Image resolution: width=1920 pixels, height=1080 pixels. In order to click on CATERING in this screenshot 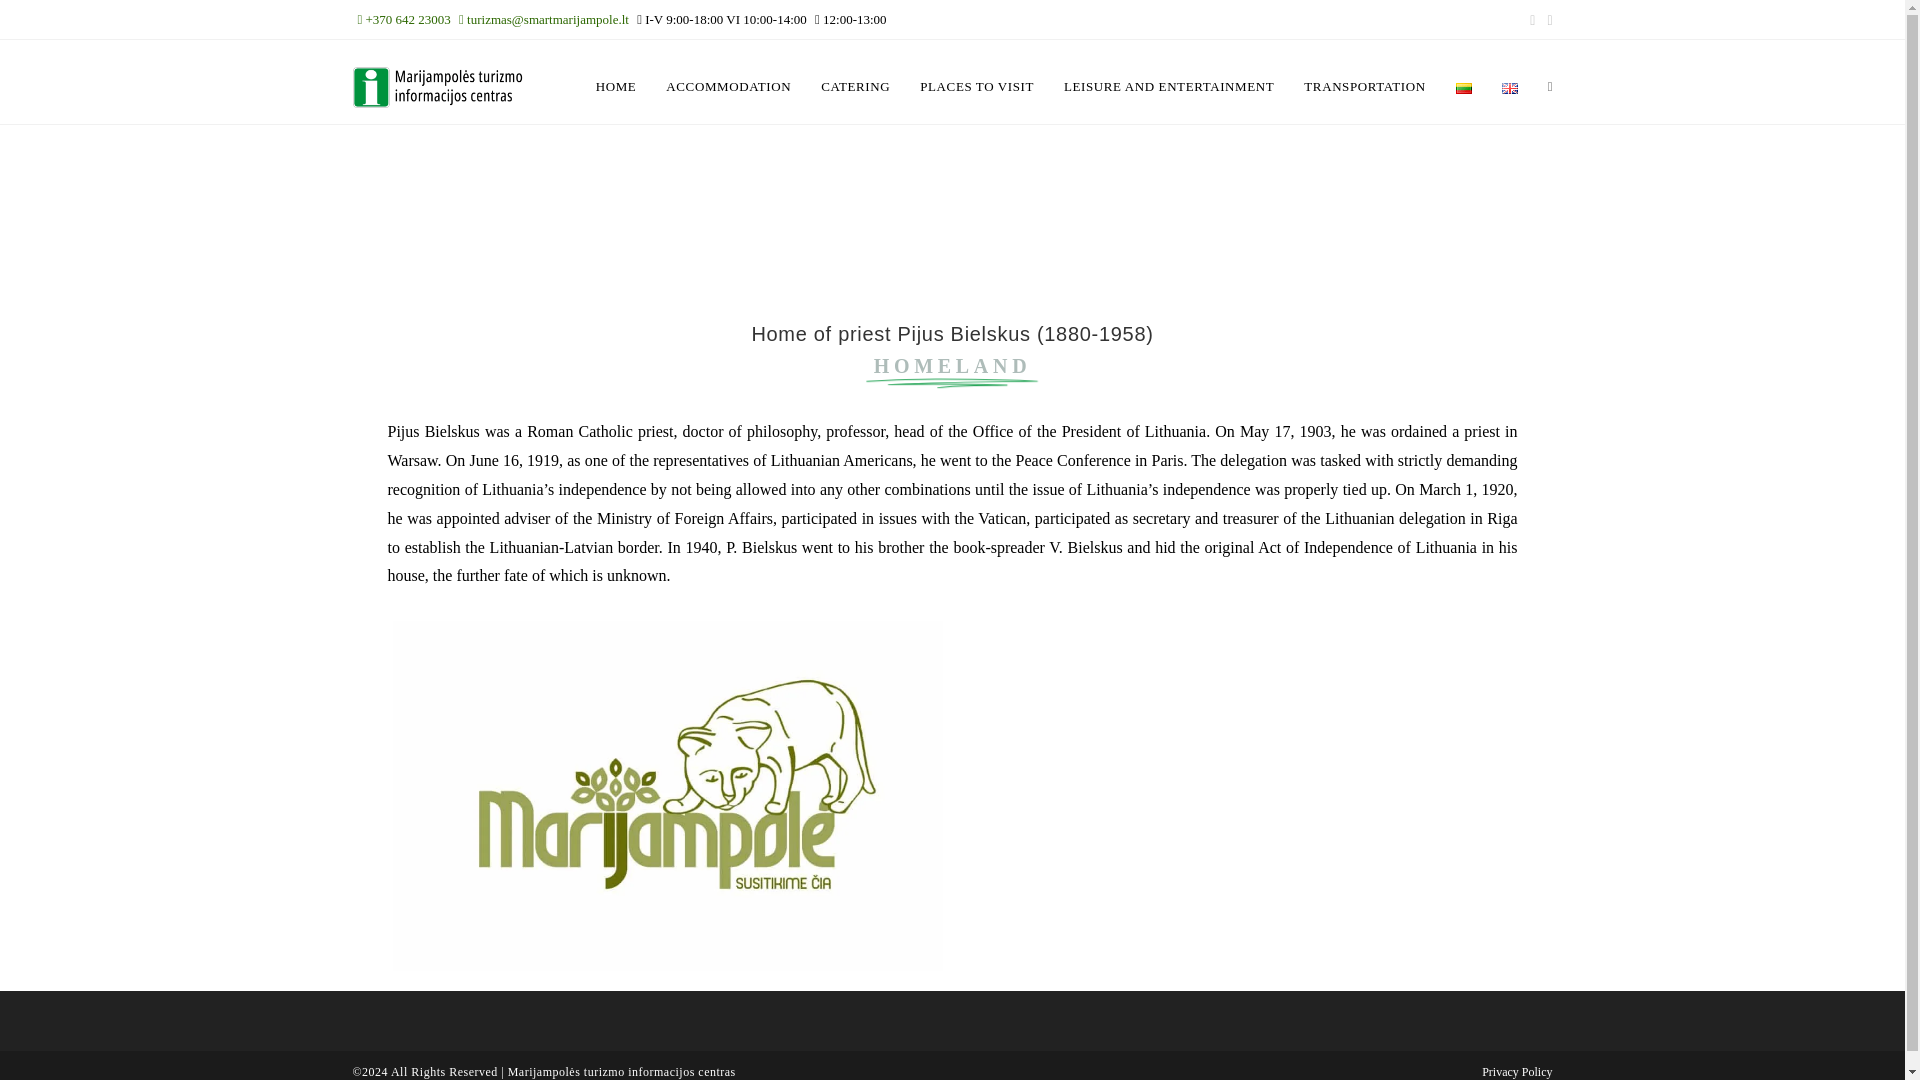, I will do `click(855, 86)`.